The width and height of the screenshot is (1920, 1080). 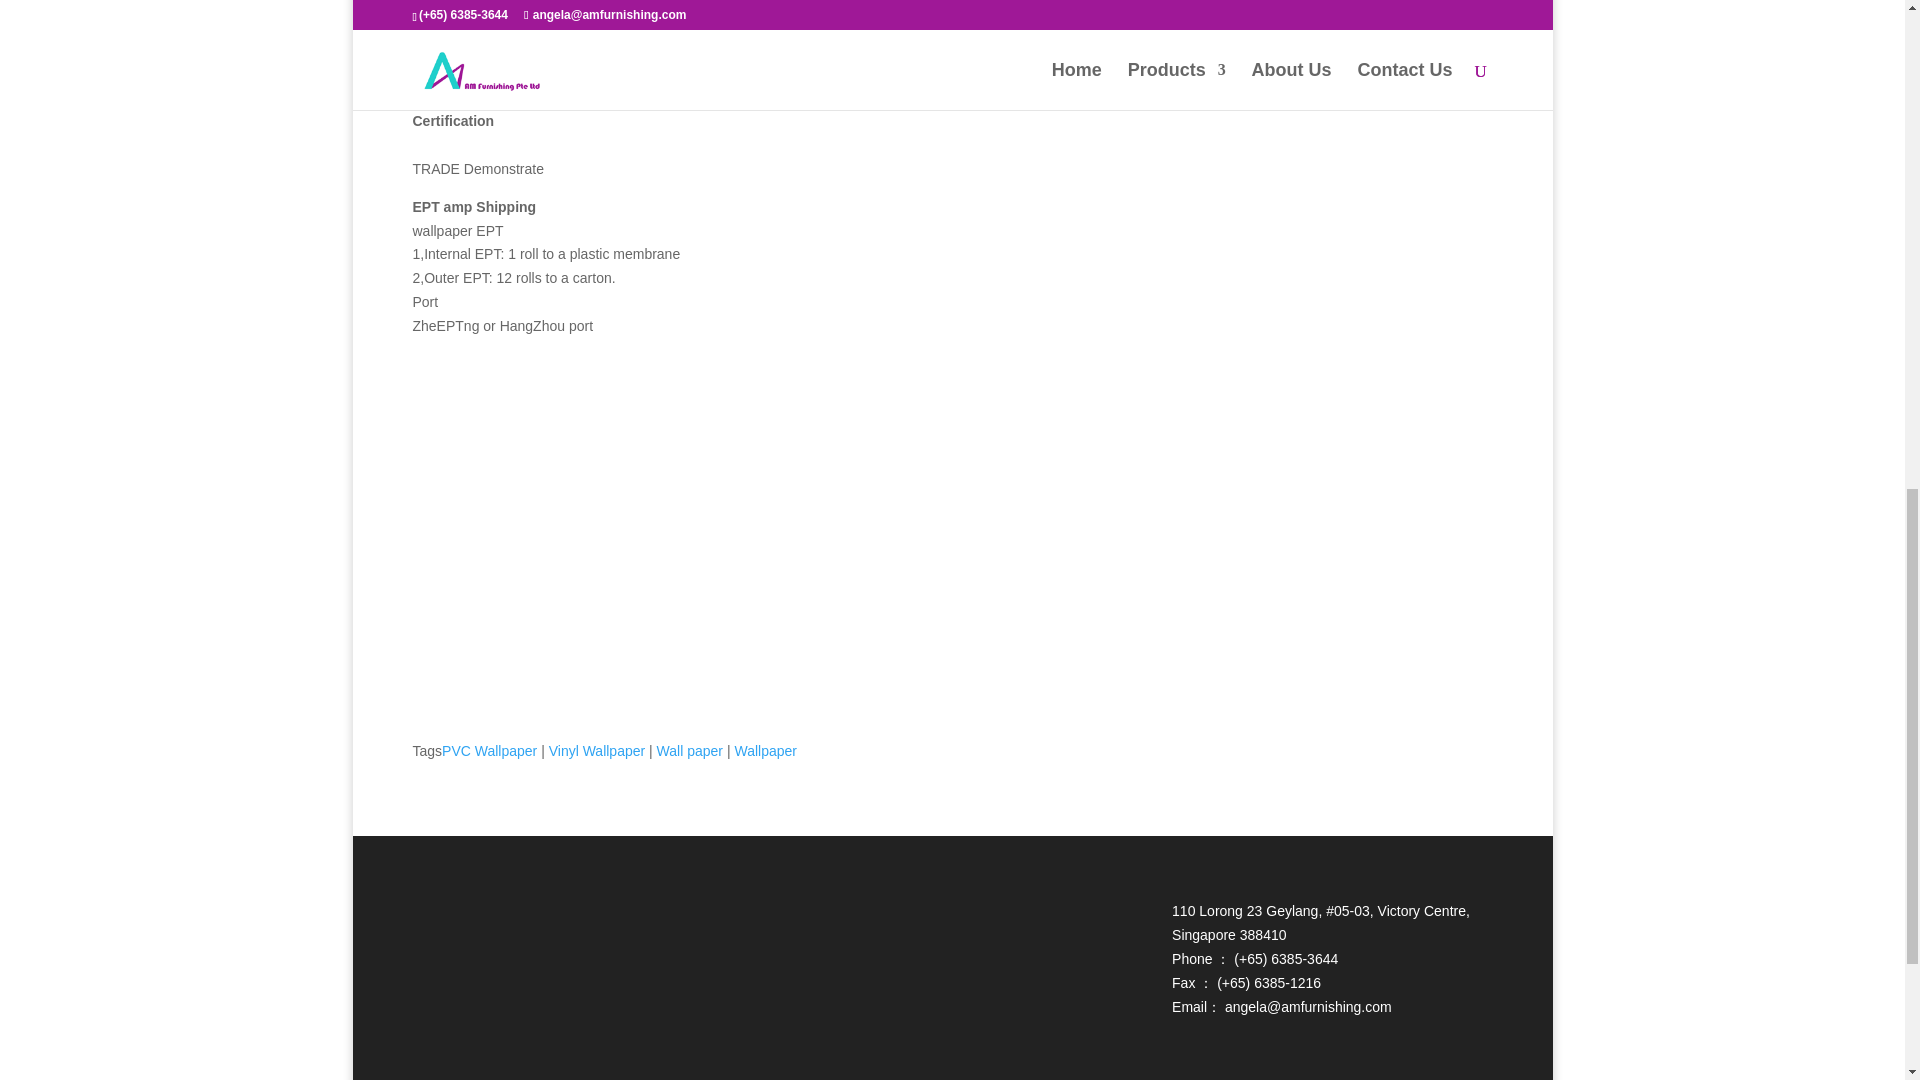 What do you see at coordinates (489, 751) in the screenshot?
I see `PVC Wallpaper` at bounding box center [489, 751].